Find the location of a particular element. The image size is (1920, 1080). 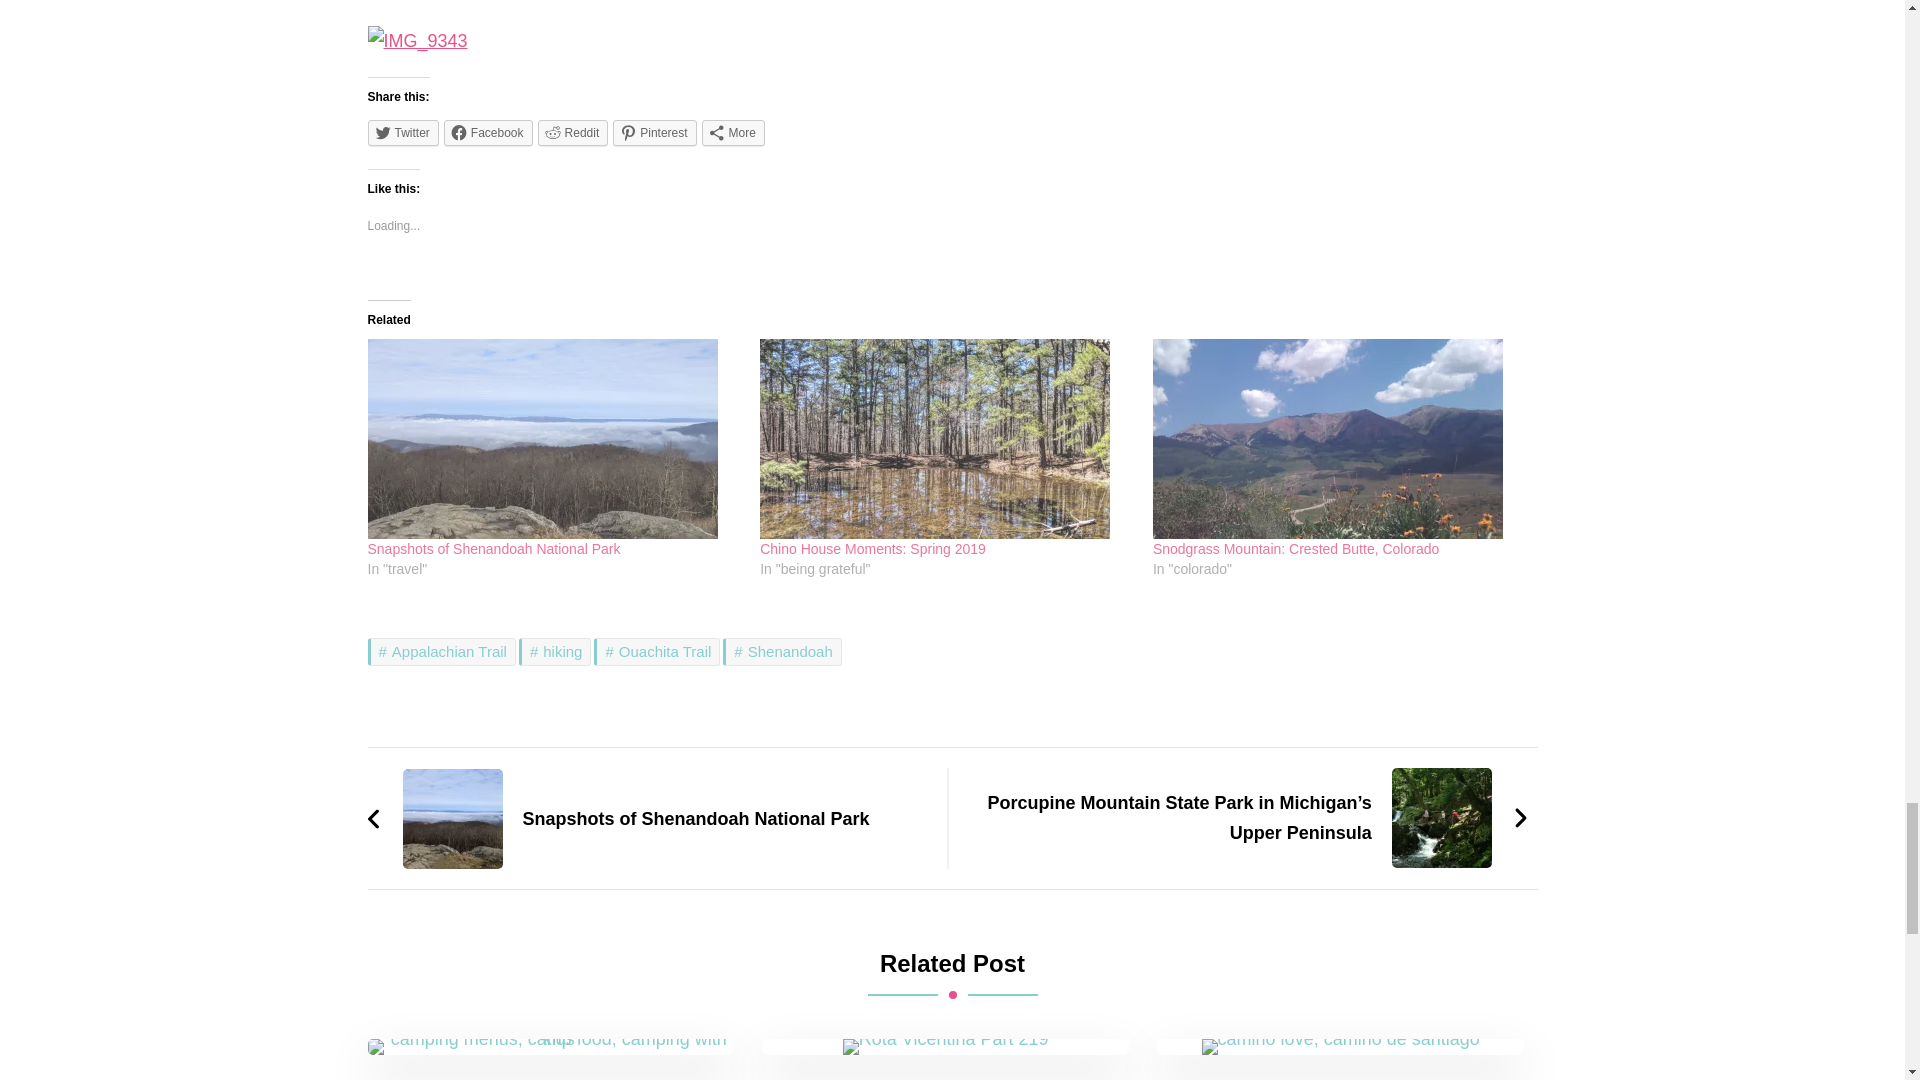

Click to share on Twitter is located at coordinates (404, 132).